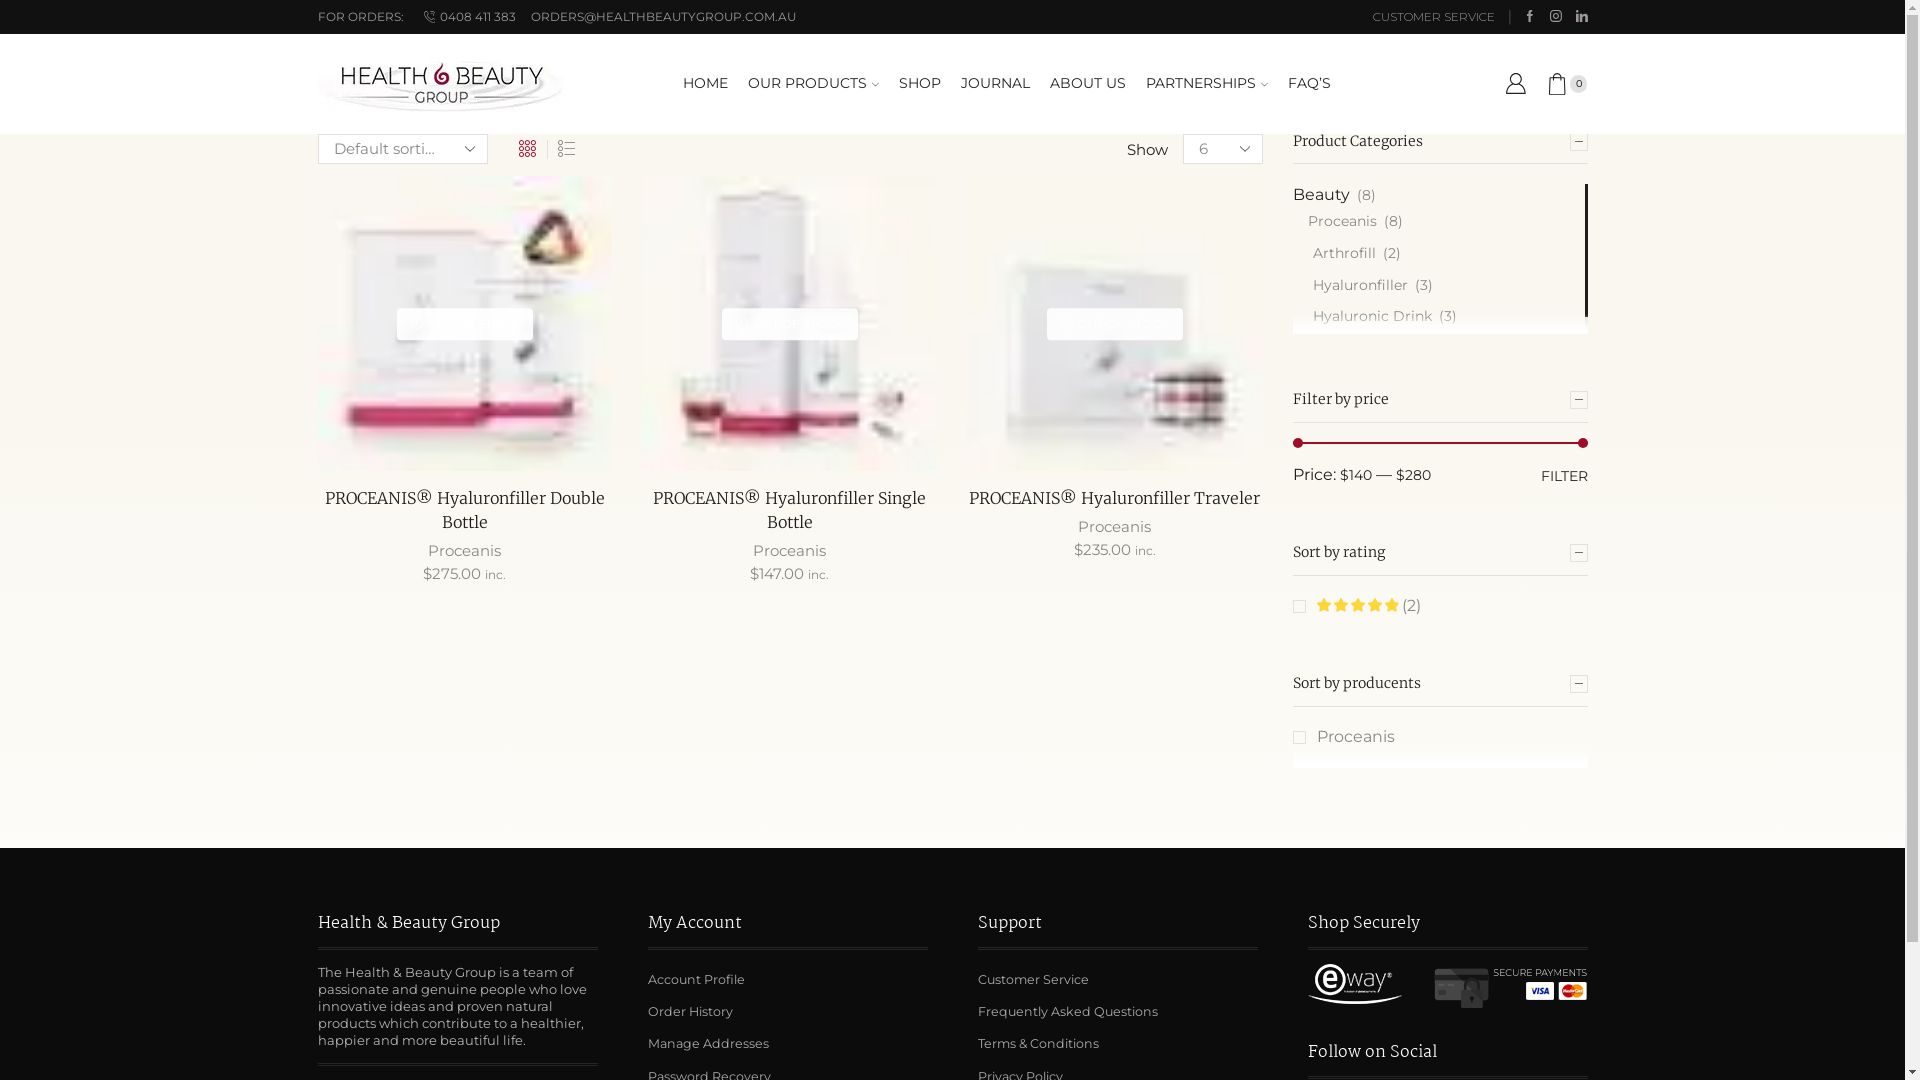  Describe the element at coordinates (690, 1012) in the screenshot. I see `Order History` at that location.